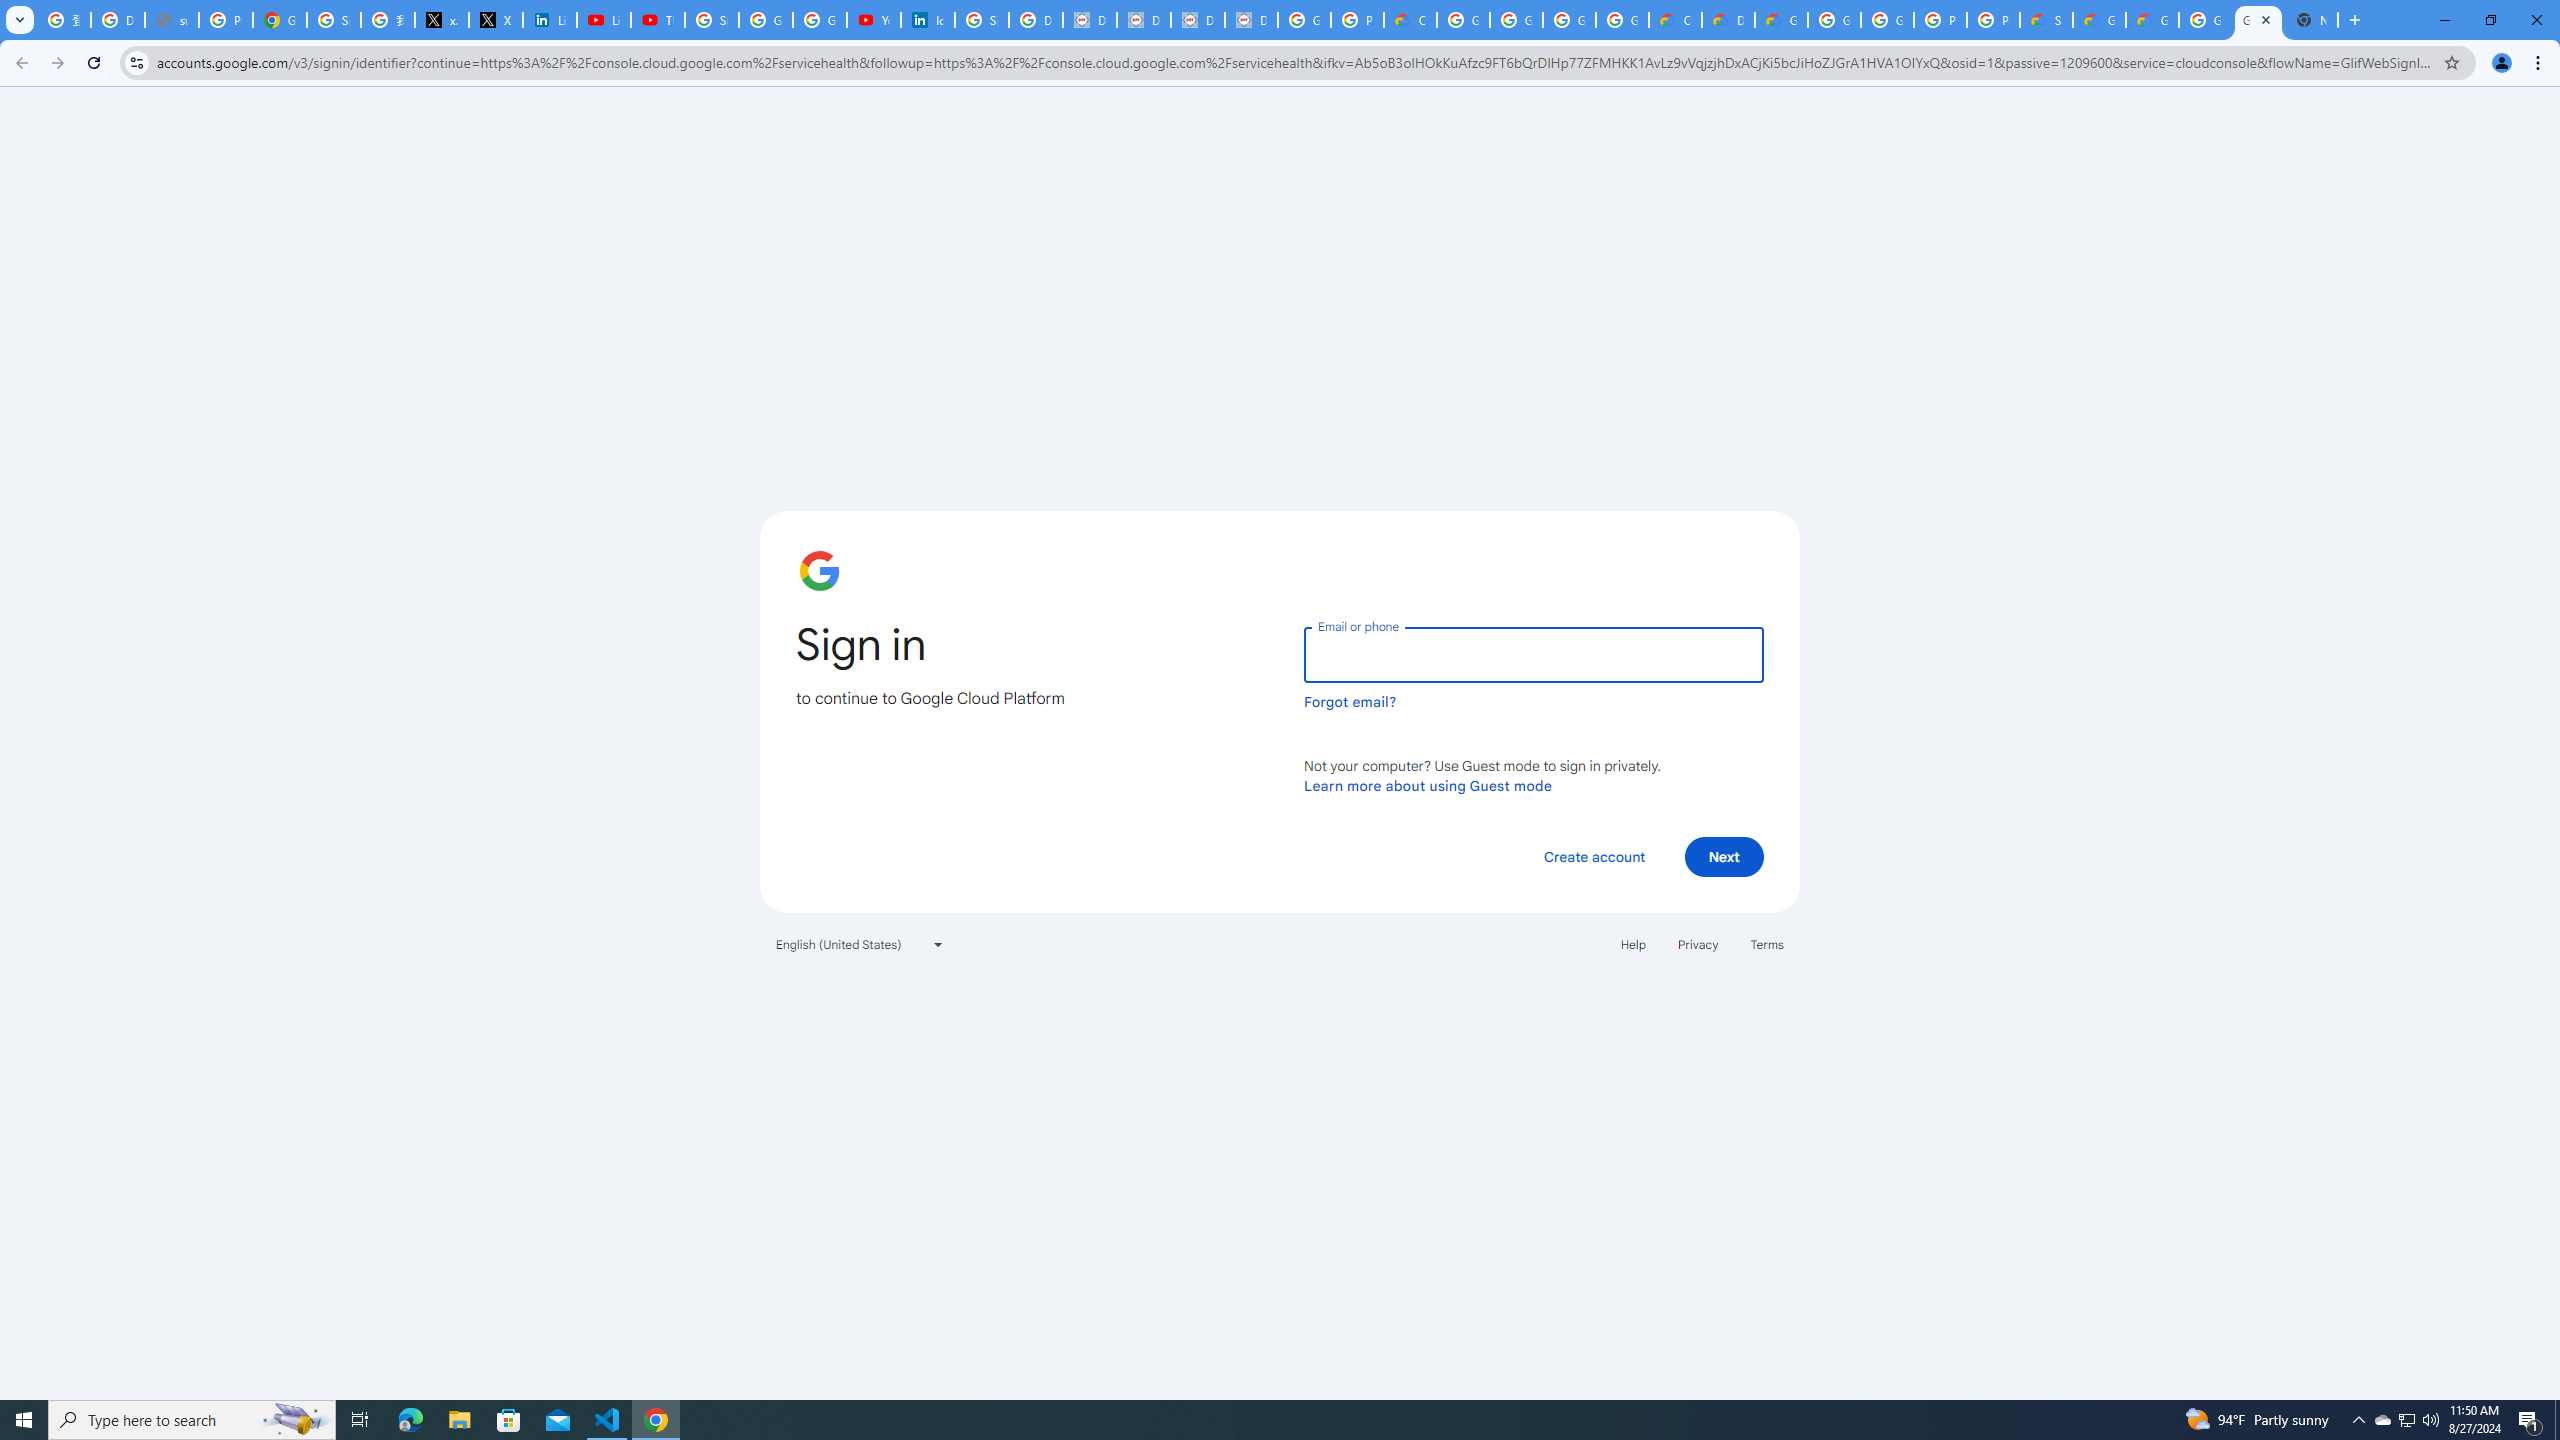 The height and width of the screenshot is (1440, 2560). What do you see at coordinates (982, 20) in the screenshot?
I see `Sign in - Google Accounts` at bounding box center [982, 20].